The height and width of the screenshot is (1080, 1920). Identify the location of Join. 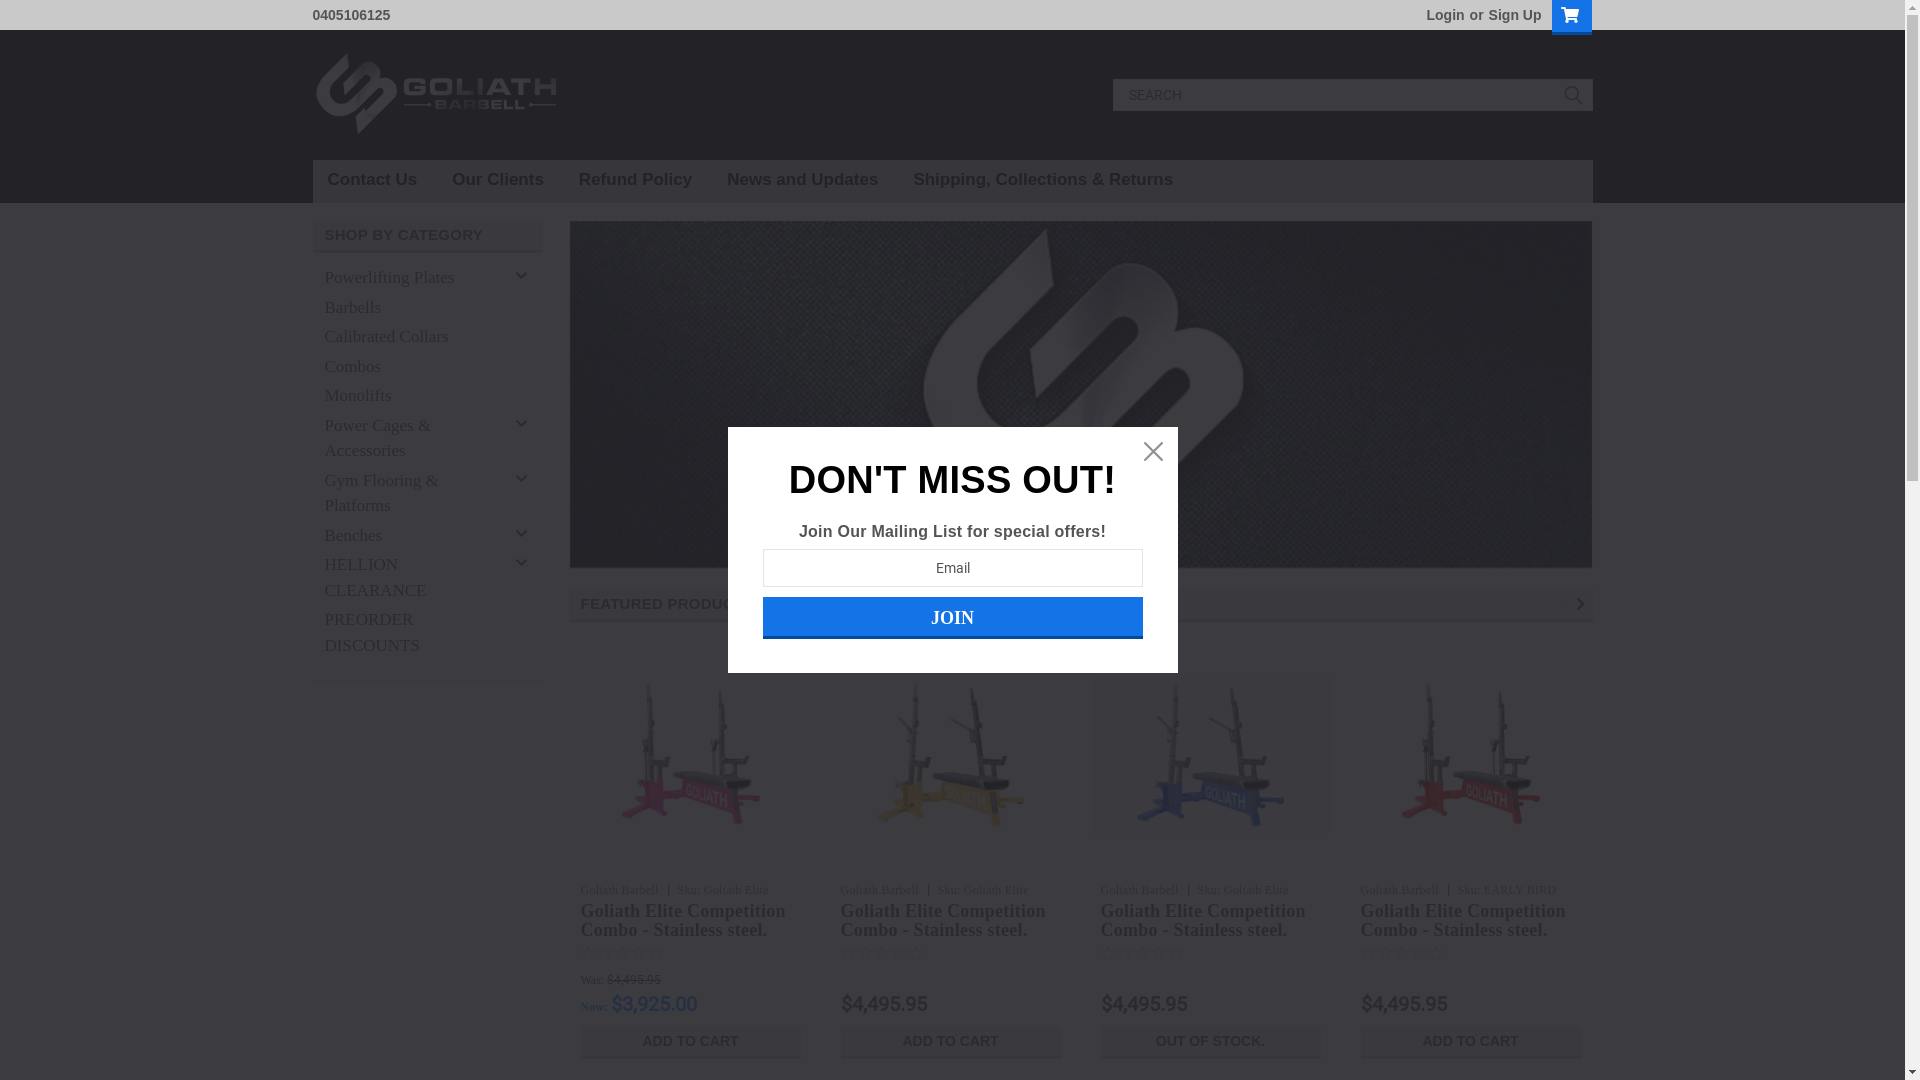
(952, 618).